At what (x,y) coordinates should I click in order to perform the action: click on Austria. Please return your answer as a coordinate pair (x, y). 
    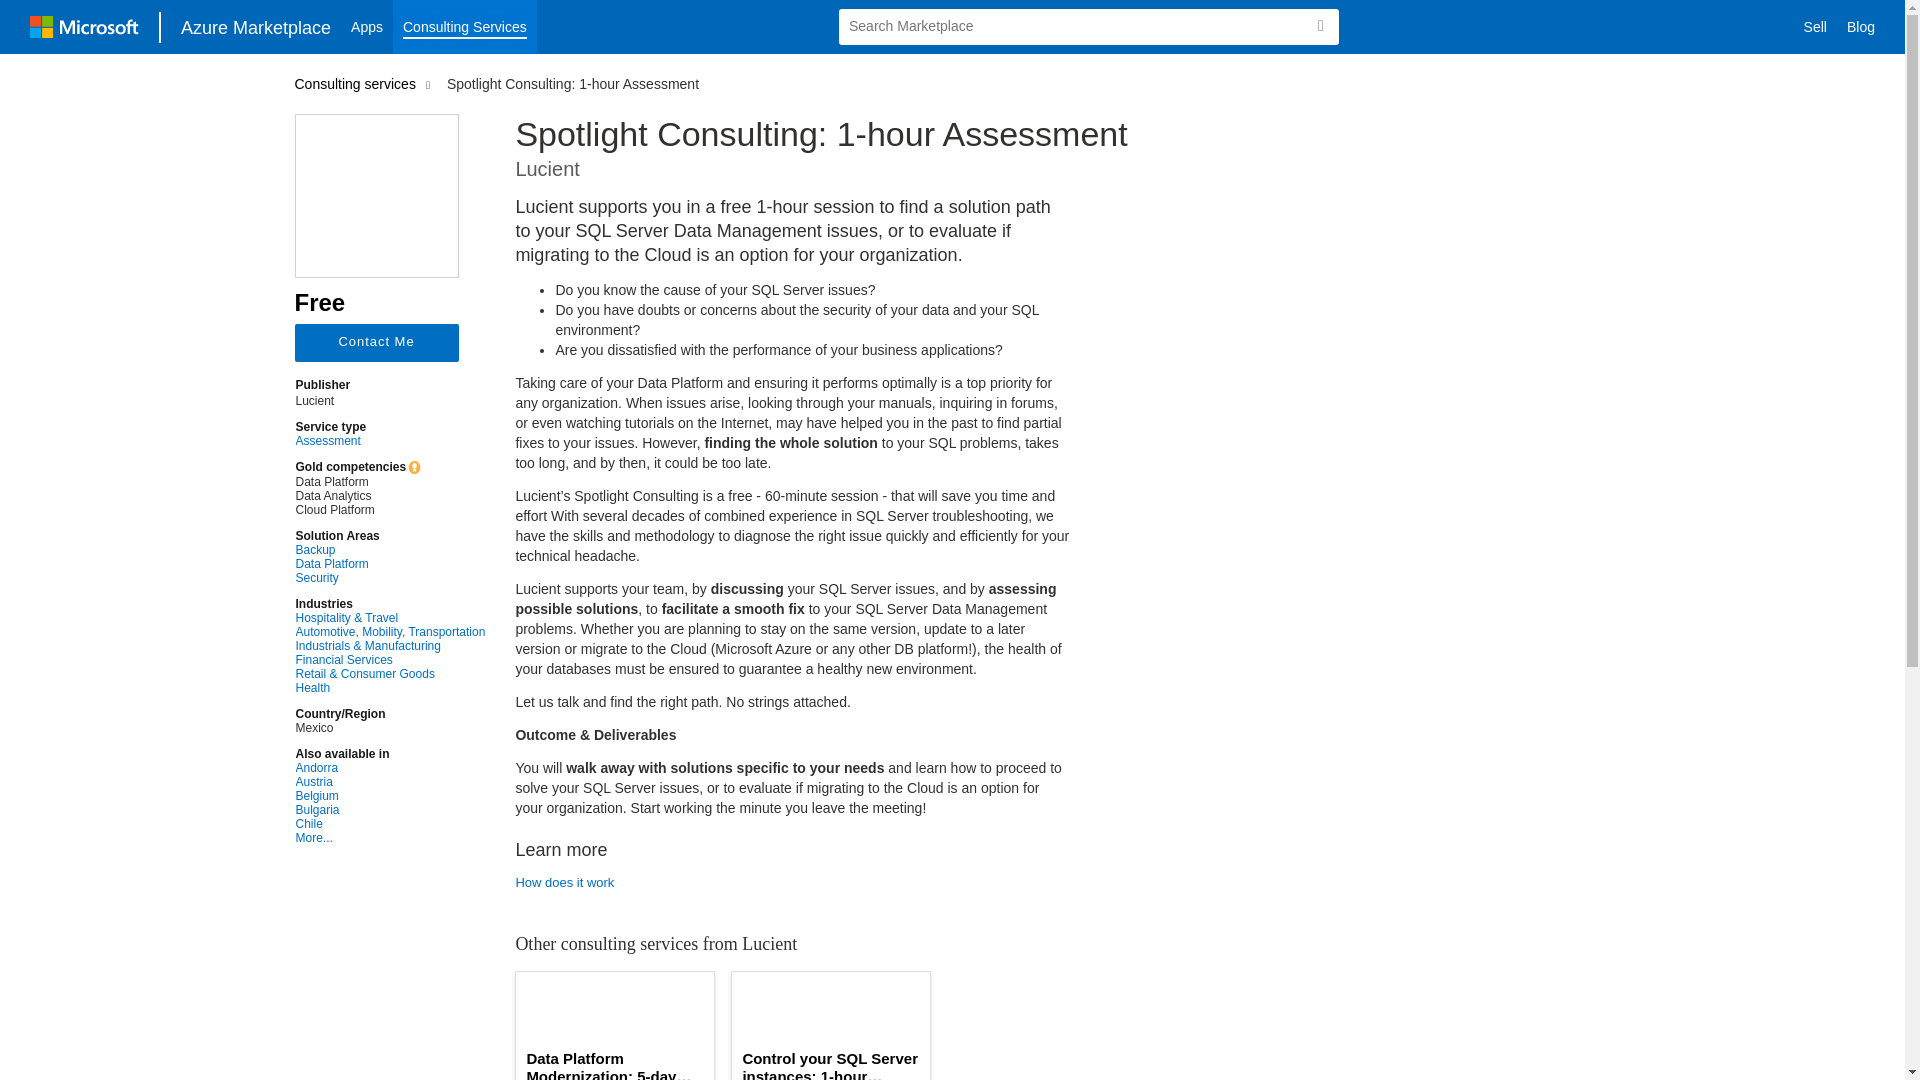
    Looking at the image, I should click on (390, 782).